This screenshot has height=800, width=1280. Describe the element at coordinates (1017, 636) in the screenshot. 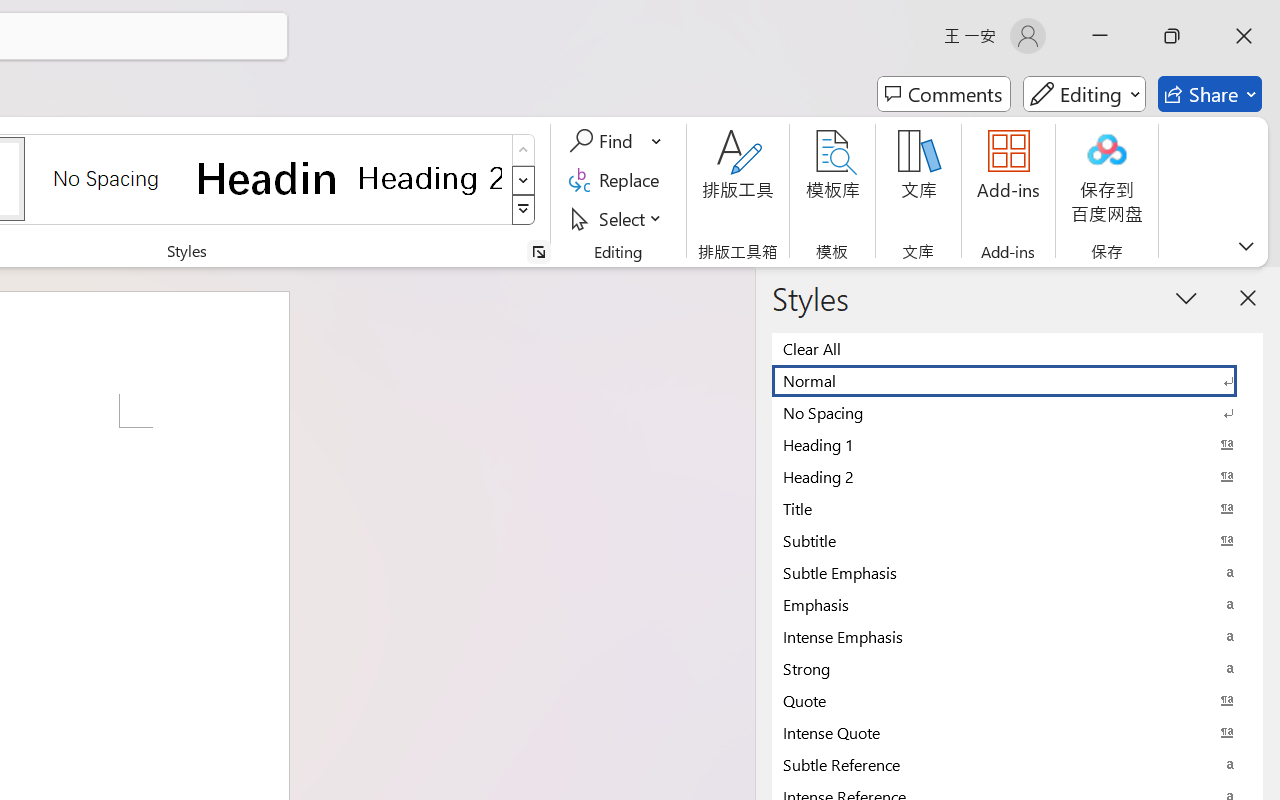

I see `Intense Emphasis` at that location.